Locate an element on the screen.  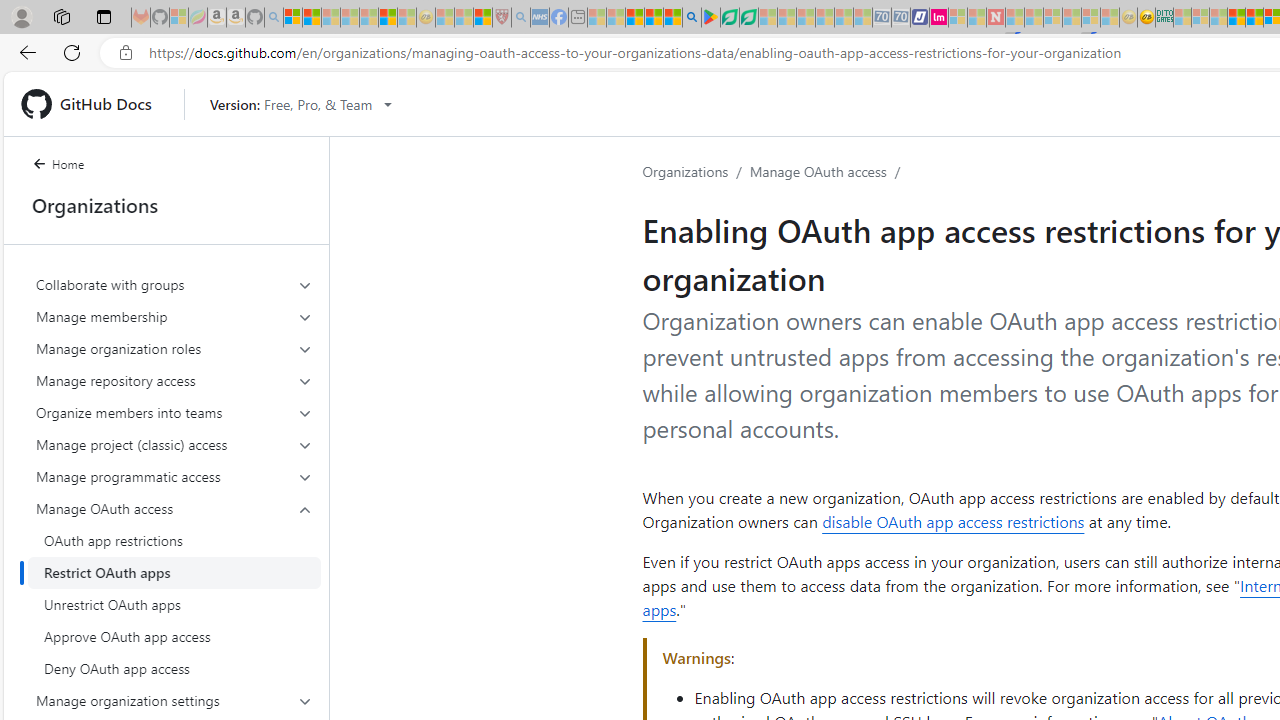
Manage OAuth access/ is located at coordinates (828, 172).